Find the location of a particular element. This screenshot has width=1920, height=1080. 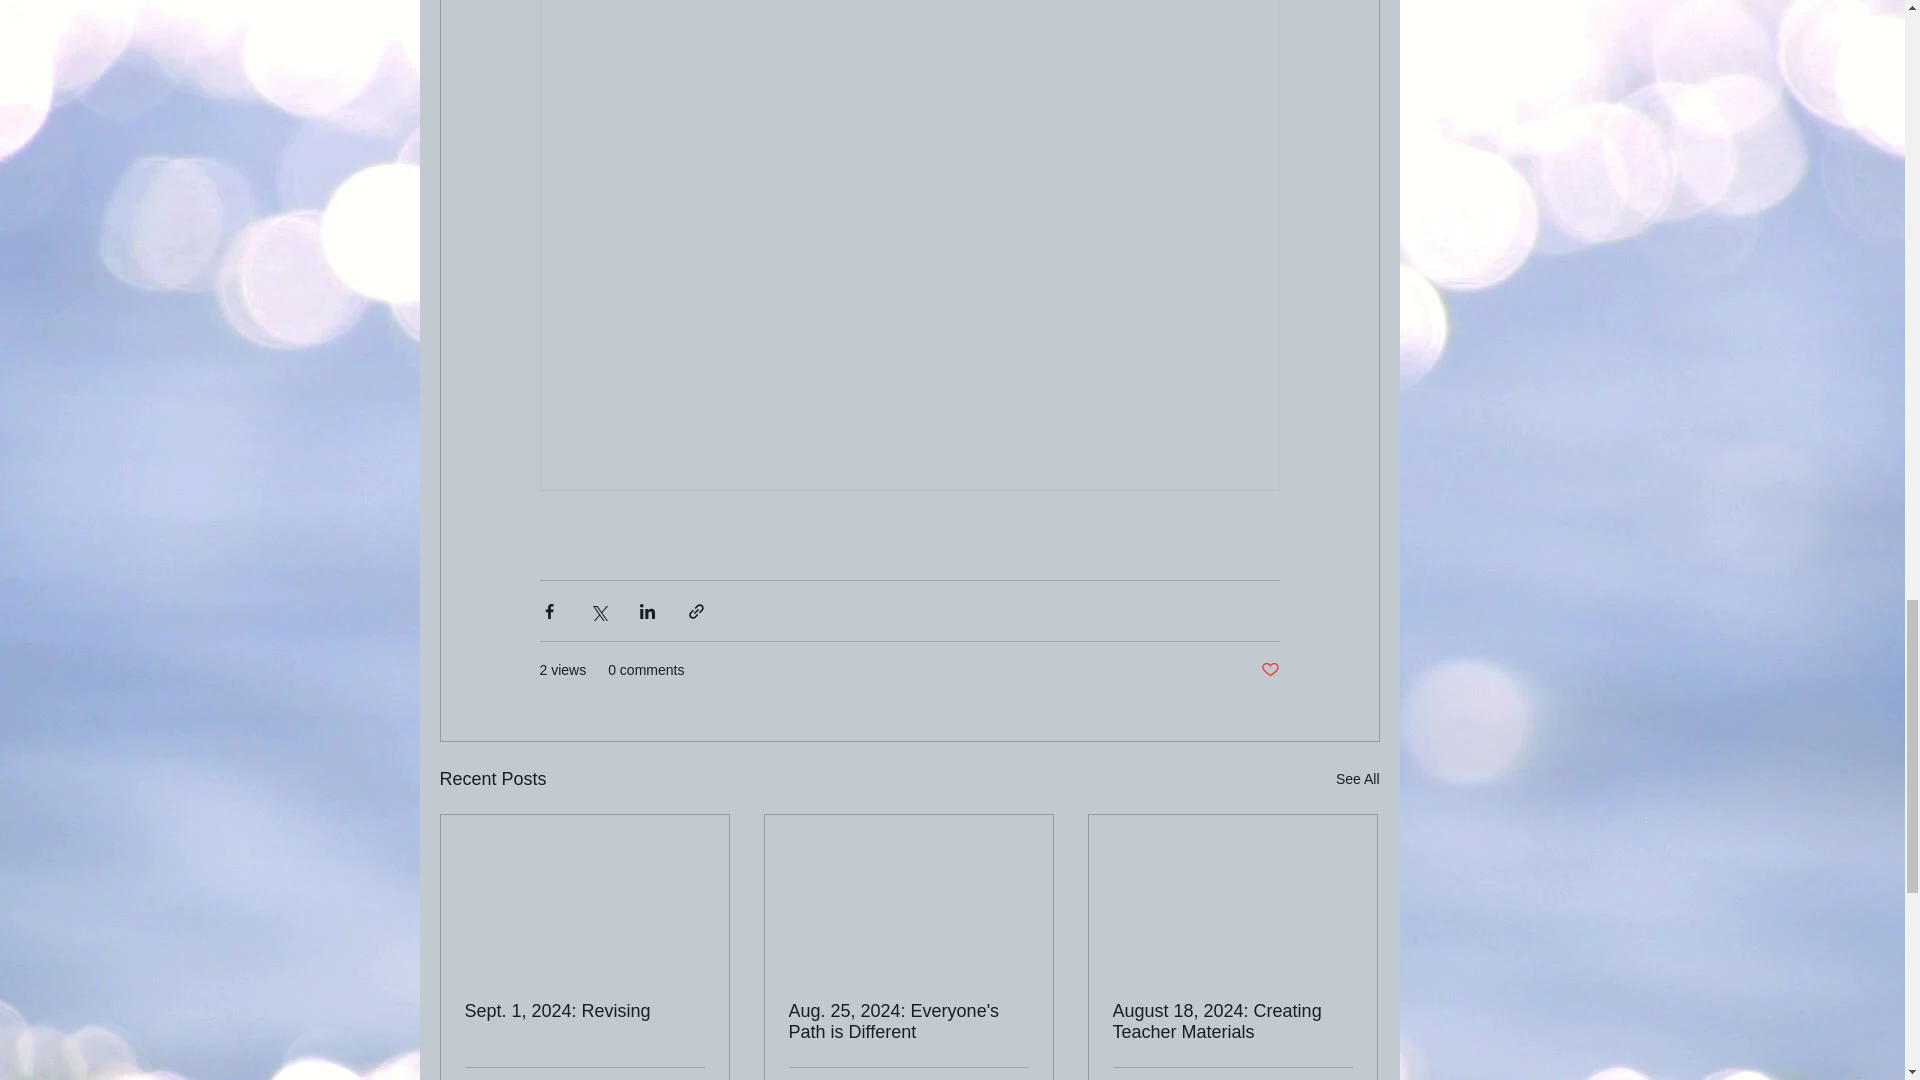

Sept. 1, 2024: Revising is located at coordinates (584, 1011).